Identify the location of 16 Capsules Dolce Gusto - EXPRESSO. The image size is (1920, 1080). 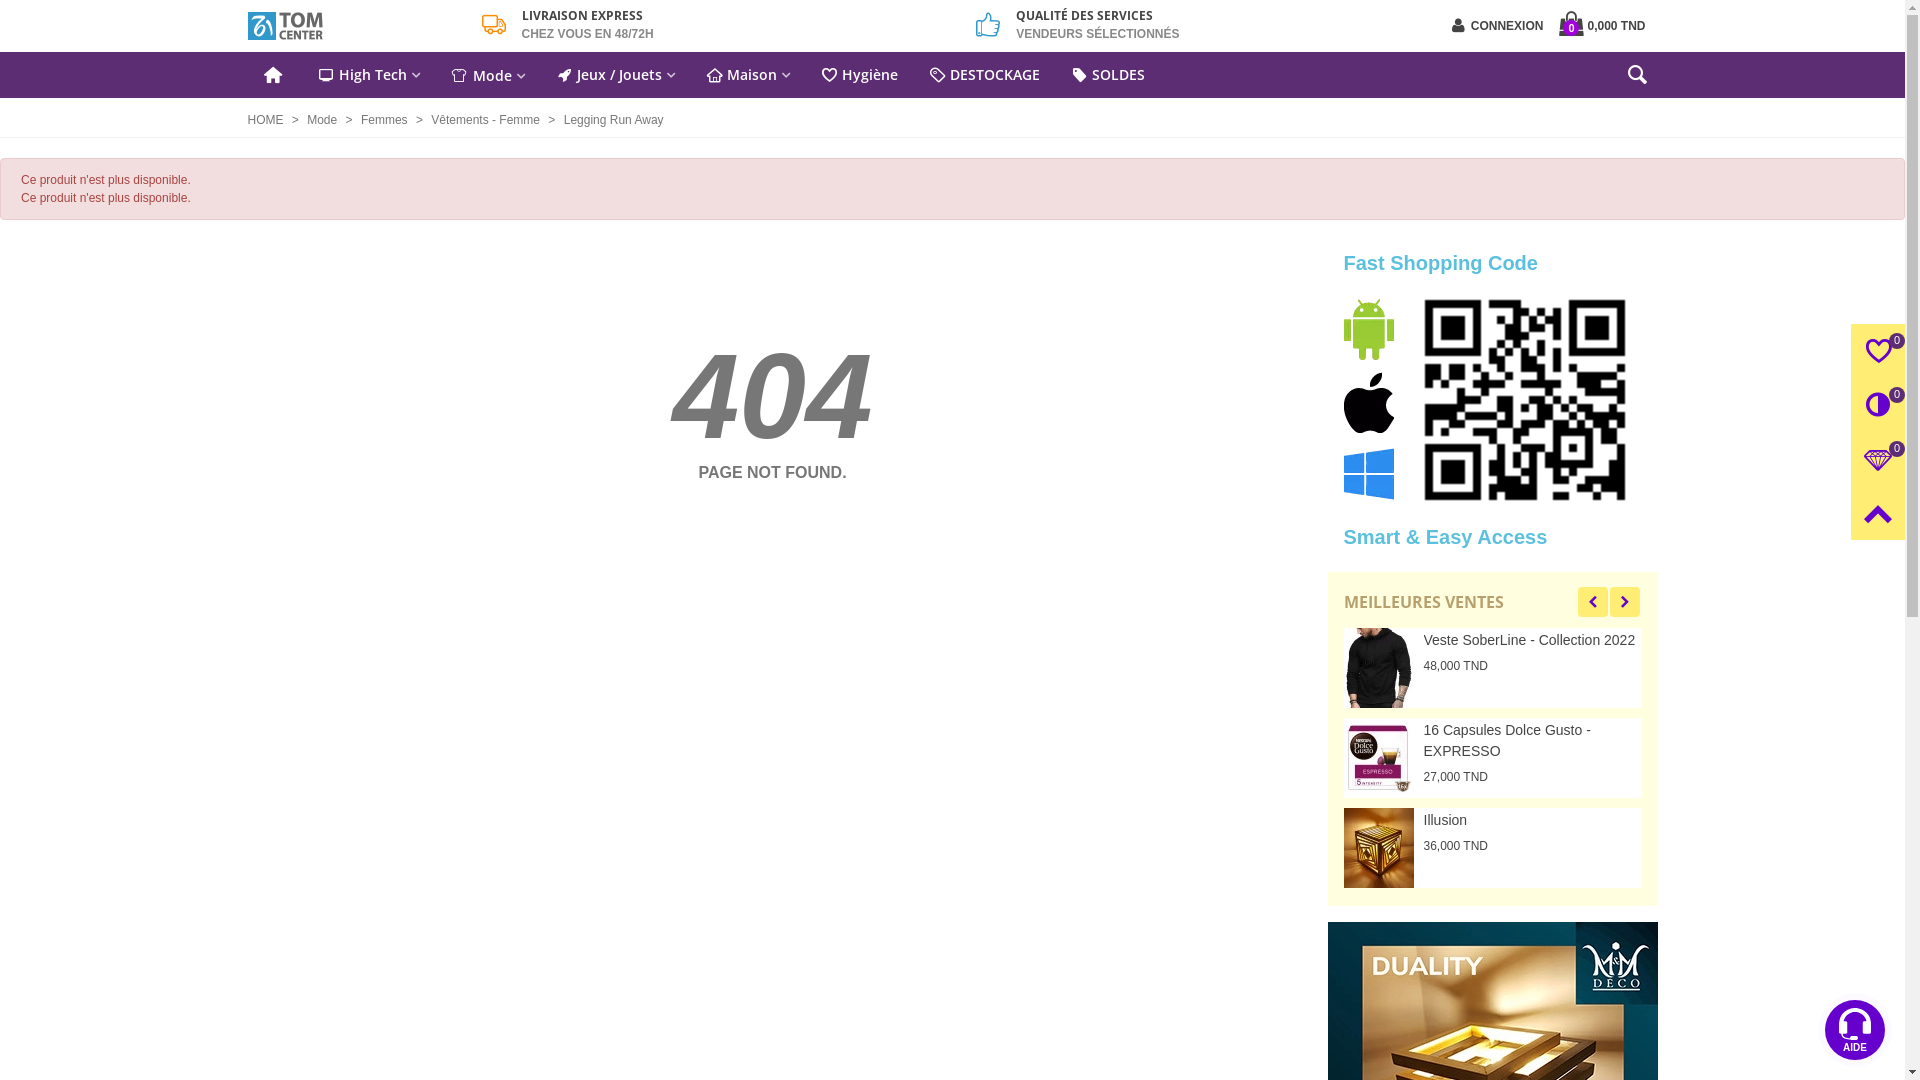
(1235, 741).